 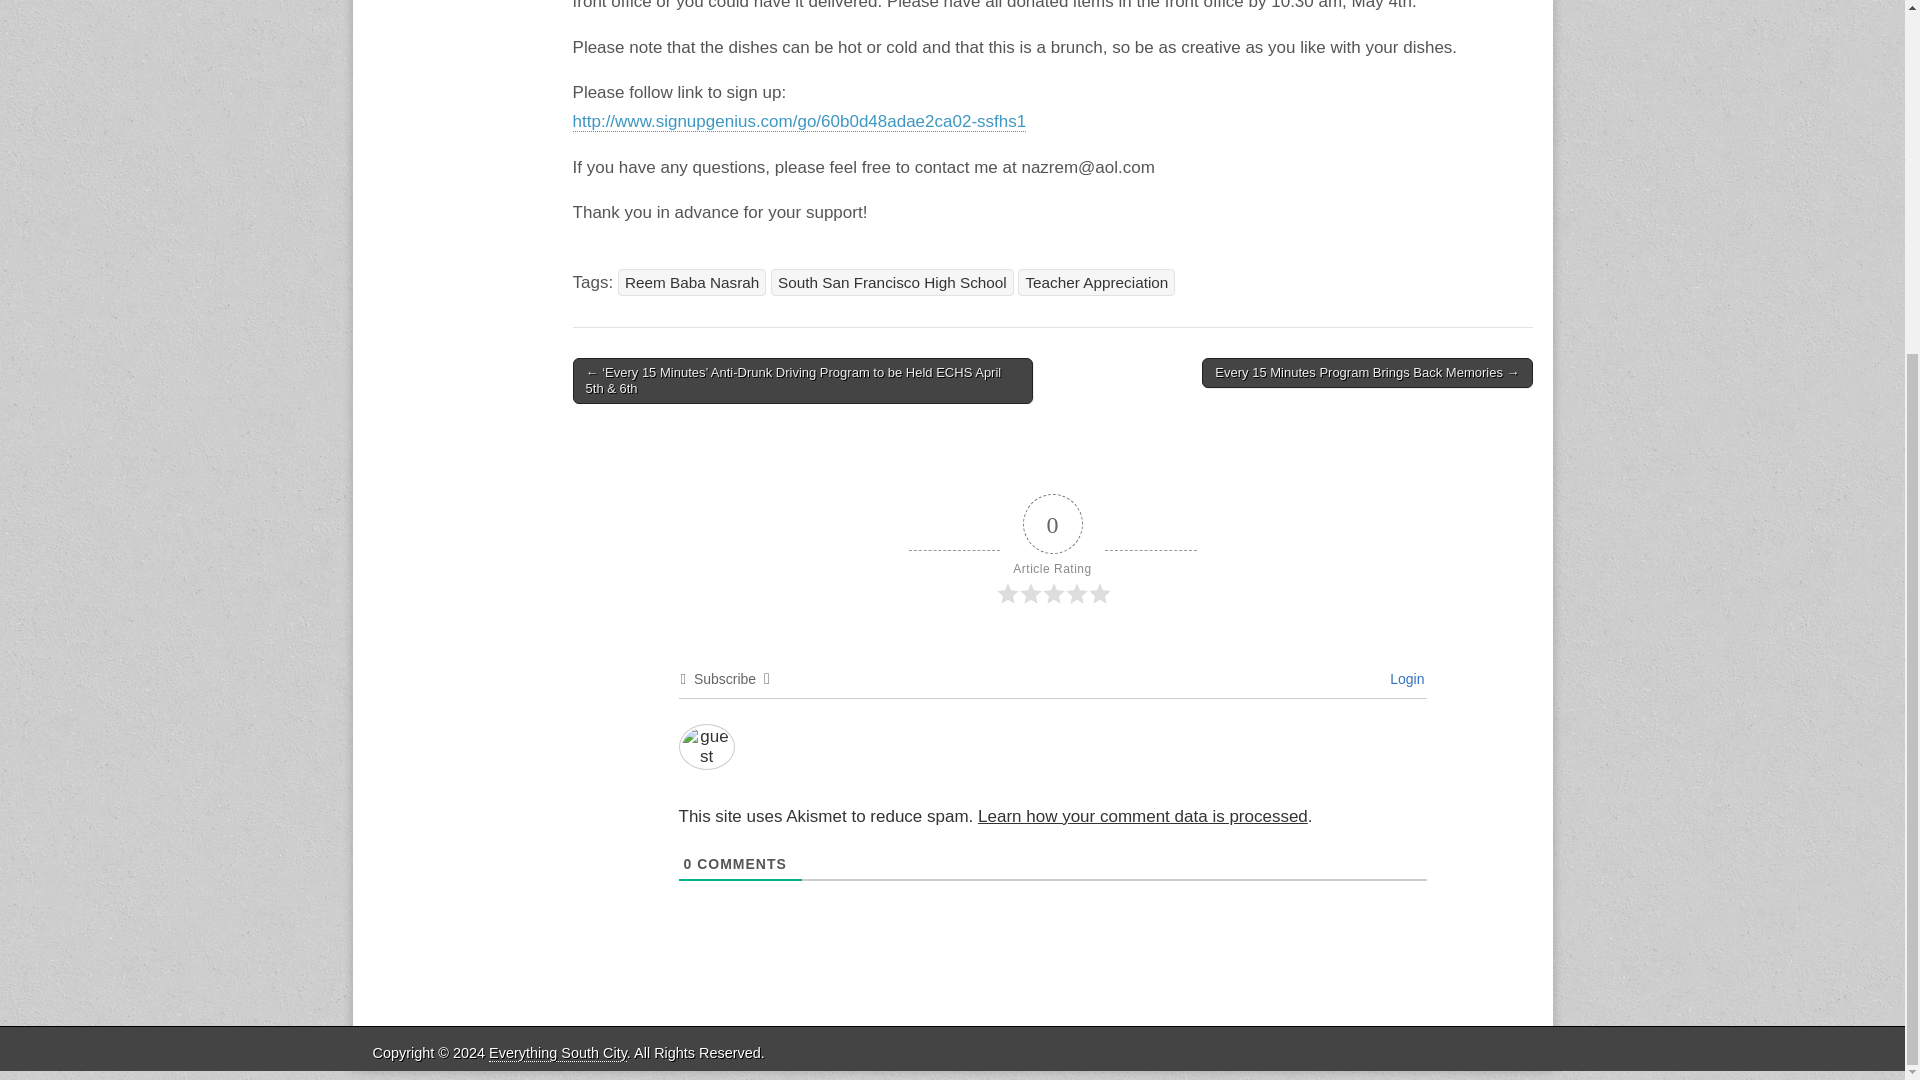 I want to click on Login, so click(x=1404, y=678).